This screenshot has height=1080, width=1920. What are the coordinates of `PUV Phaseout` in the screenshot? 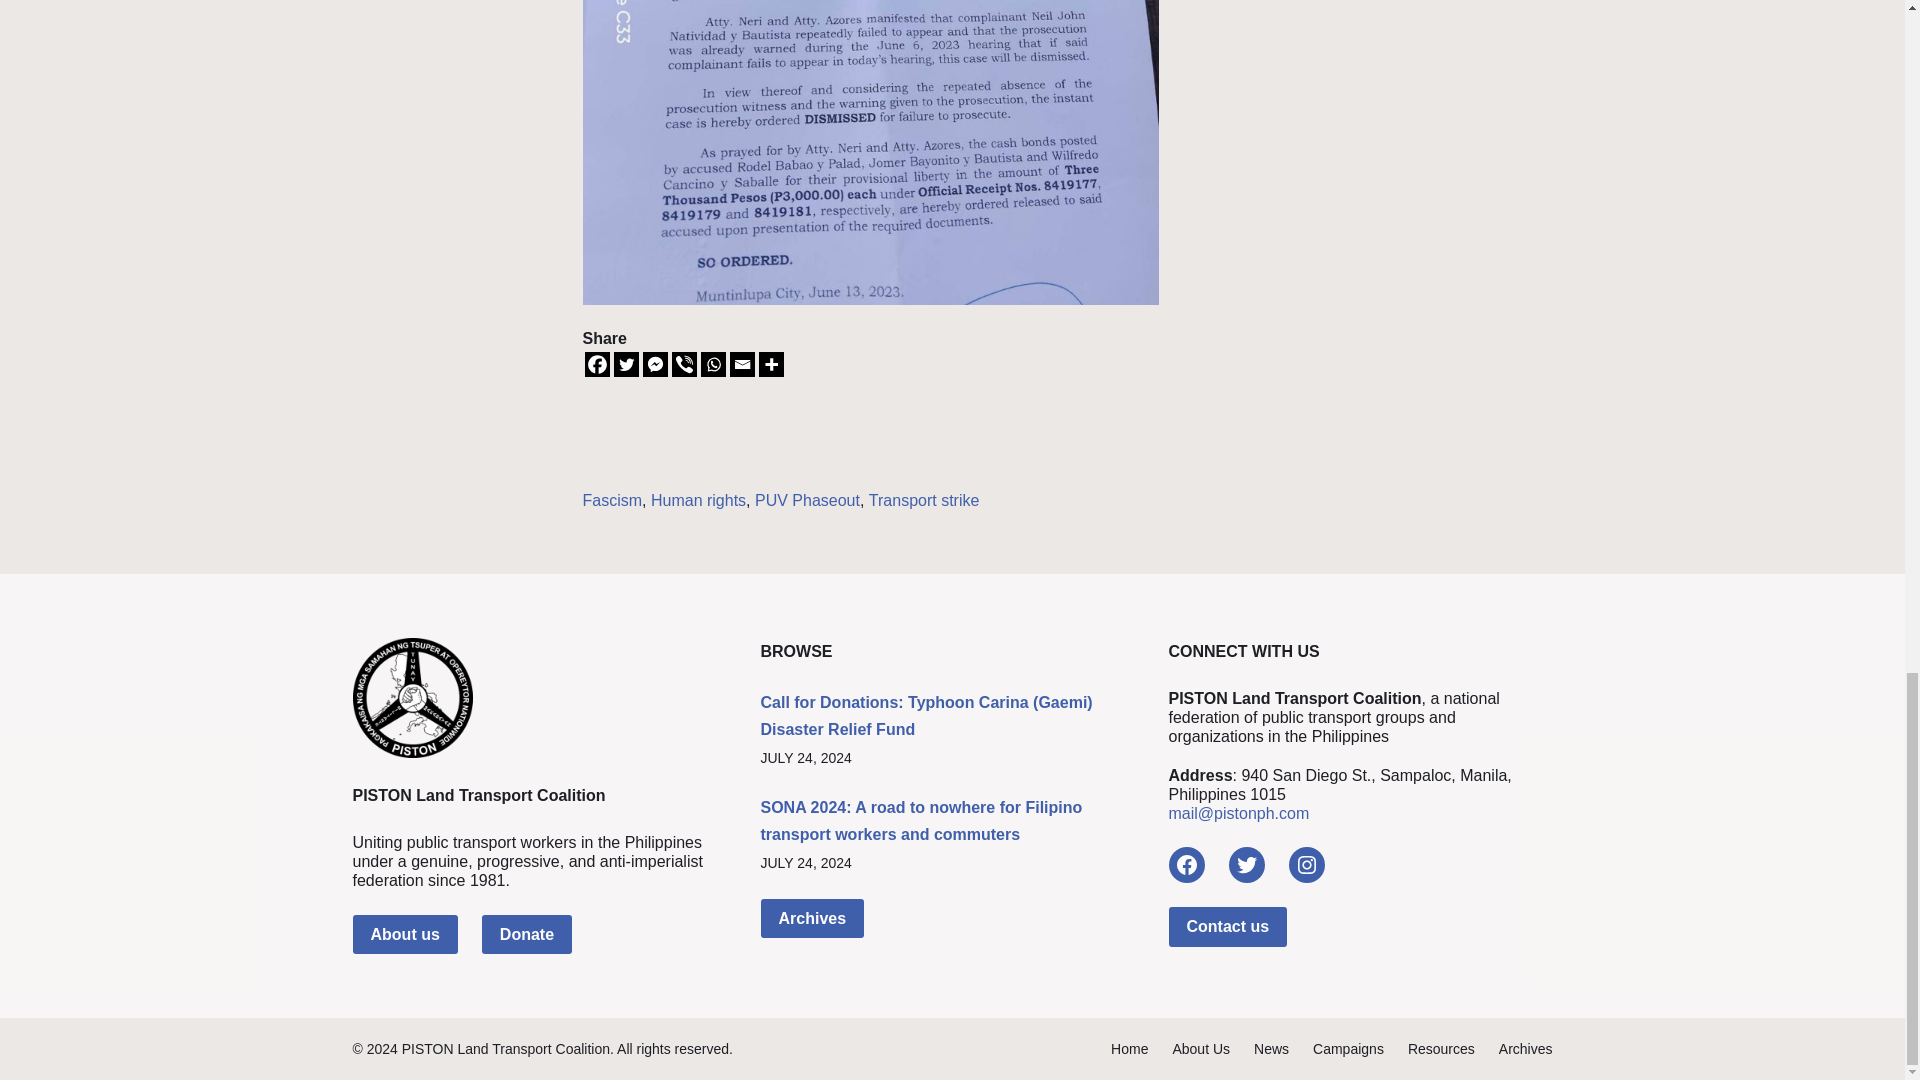 It's located at (807, 500).